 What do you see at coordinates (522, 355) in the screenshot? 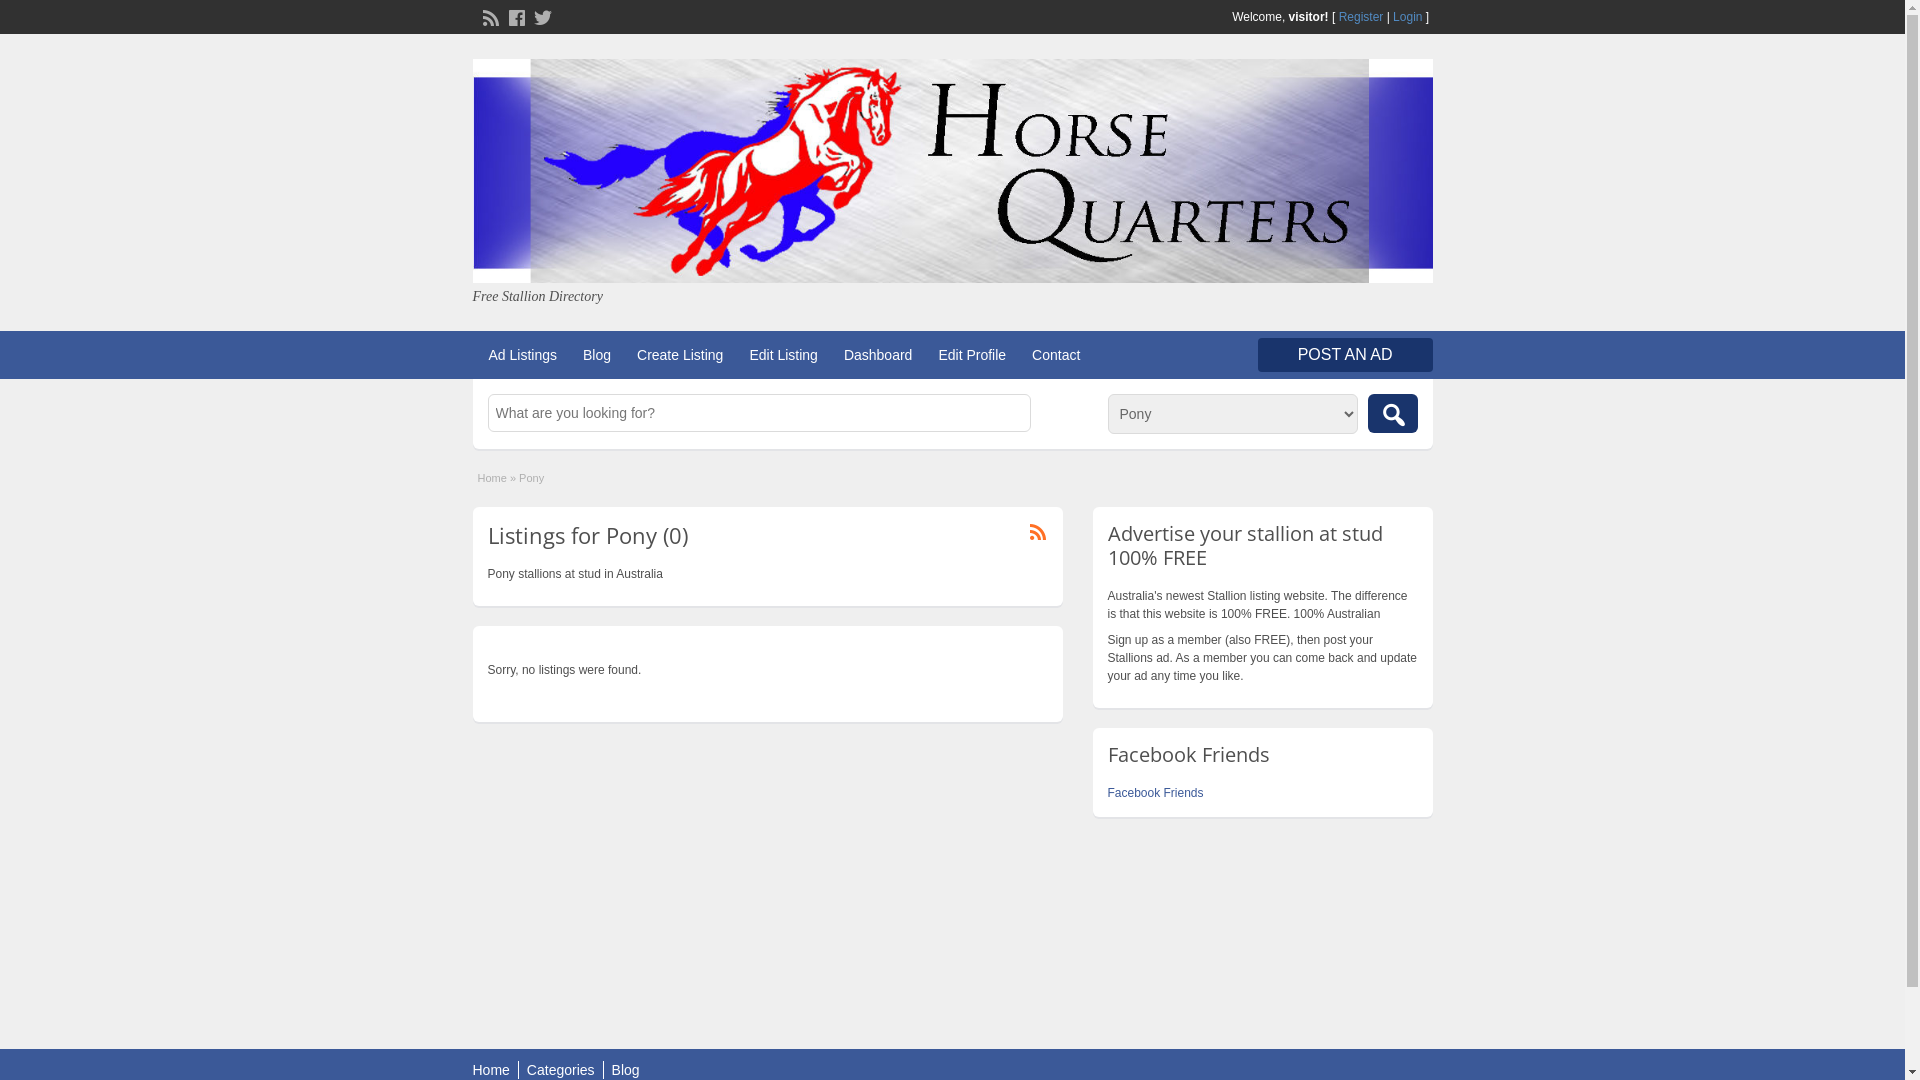
I see `Ad Listings` at bounding box center [522, 355].